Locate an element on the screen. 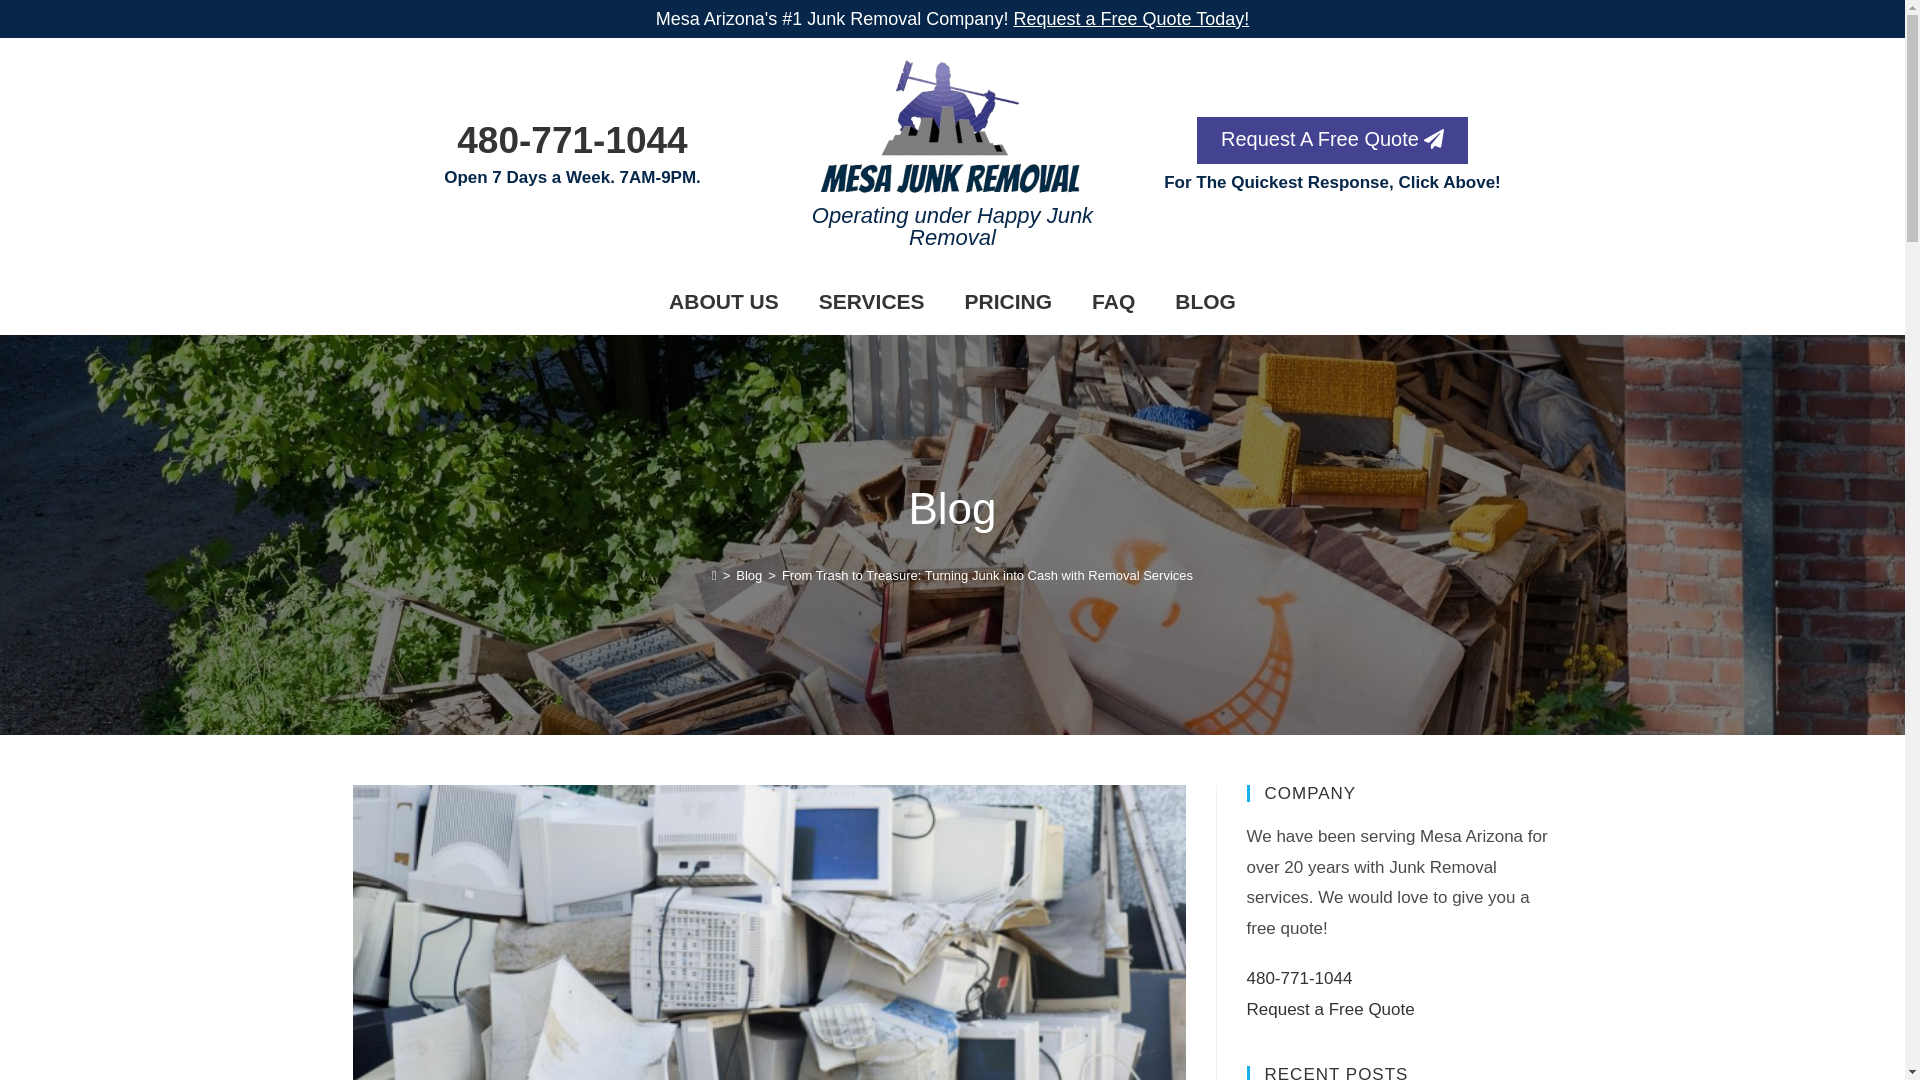 This screenshot has height=1080, width=1920. FAQ is located at coordinates (1113, 302).